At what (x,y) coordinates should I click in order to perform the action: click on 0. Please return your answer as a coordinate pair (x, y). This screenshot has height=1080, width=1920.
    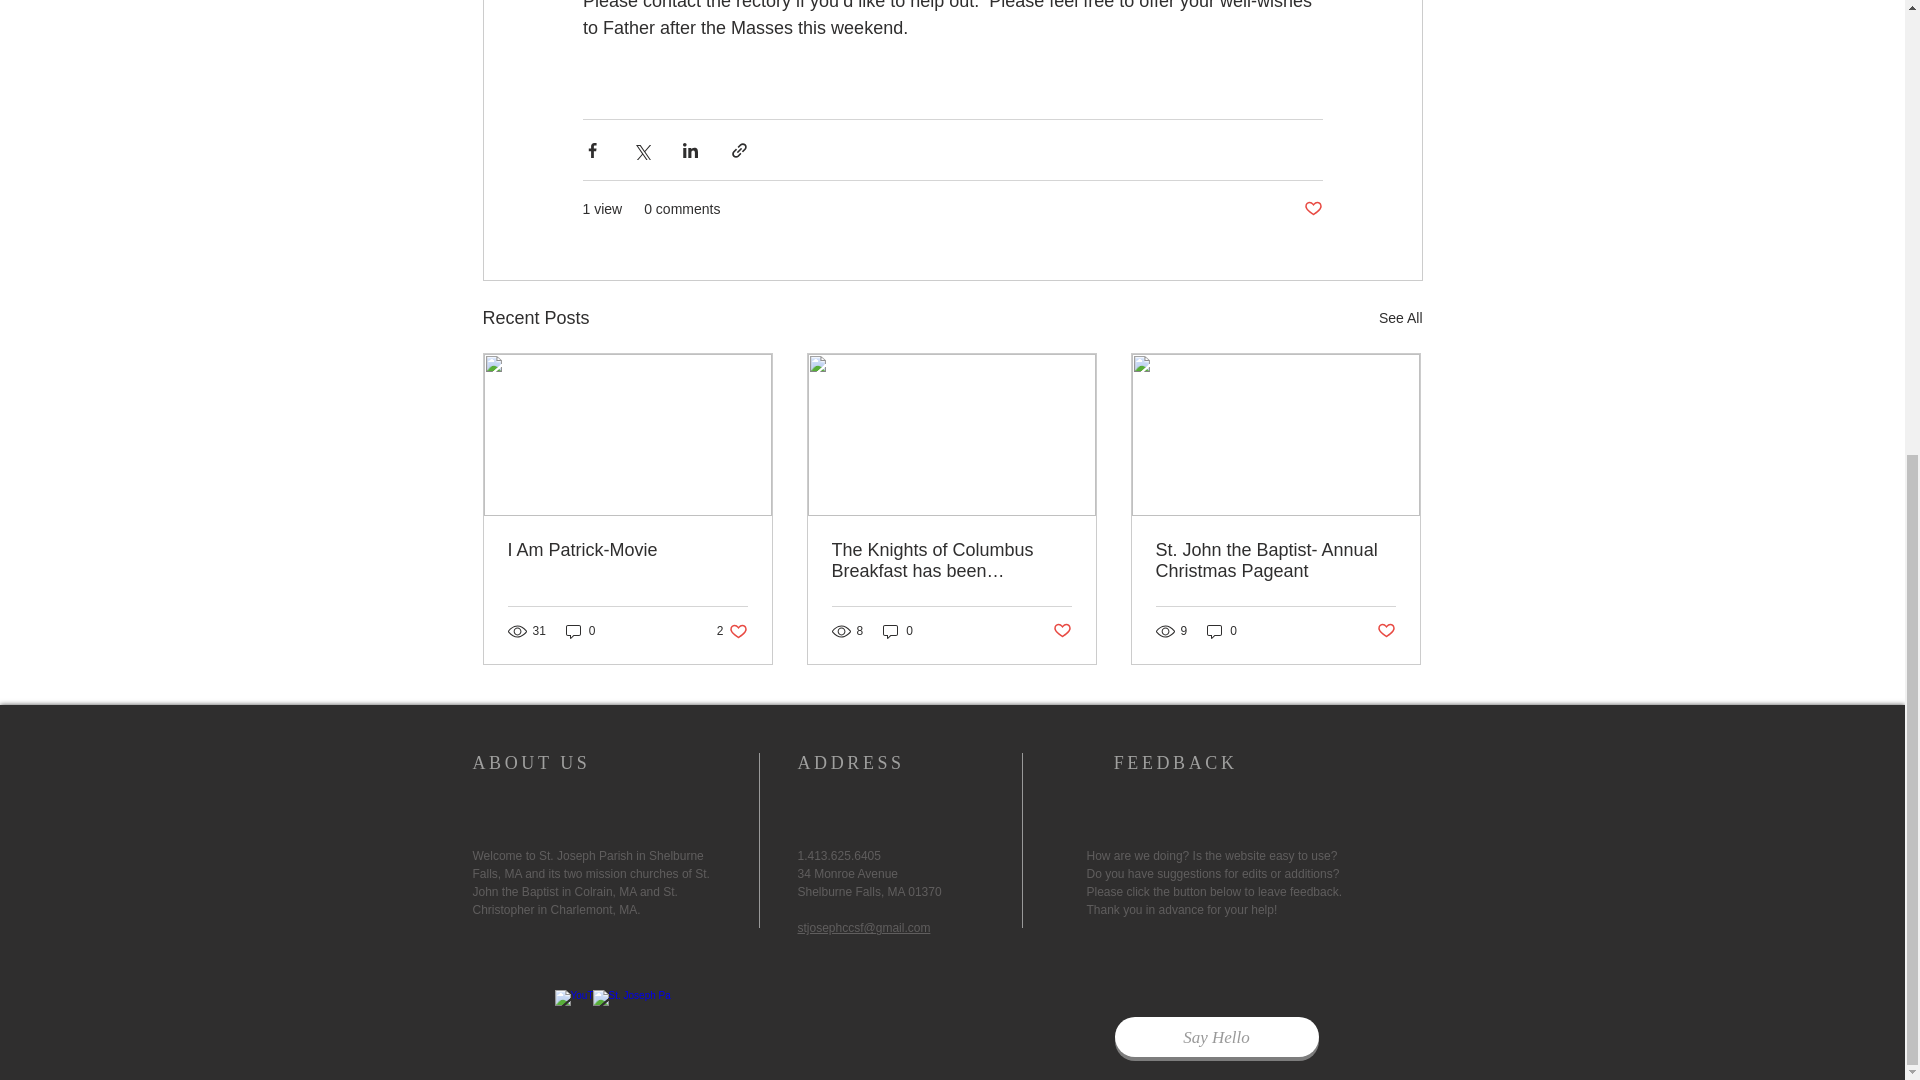
    Looking at the image, I should click on (1222, 632).